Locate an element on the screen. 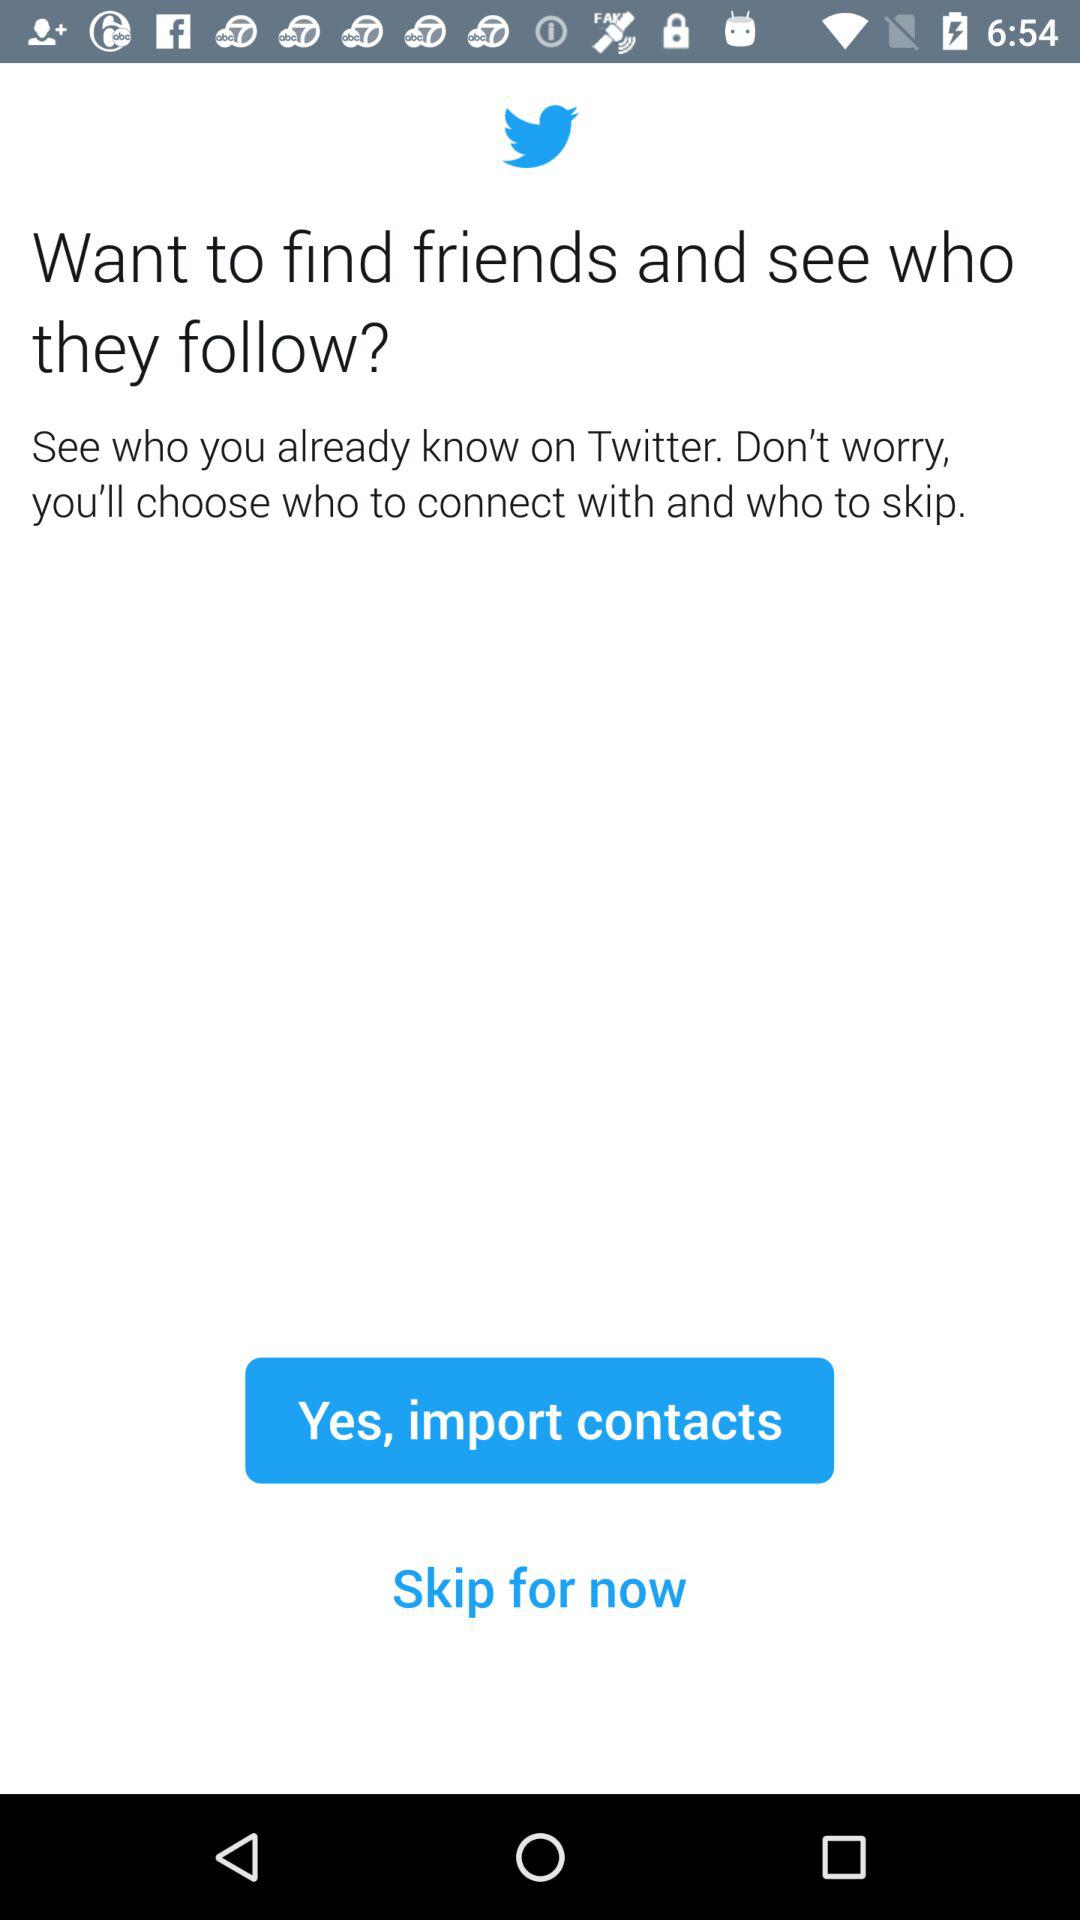 This screenshot has height=1920, width=1080. select the skip for now item is located at coordinates (539, 1588).